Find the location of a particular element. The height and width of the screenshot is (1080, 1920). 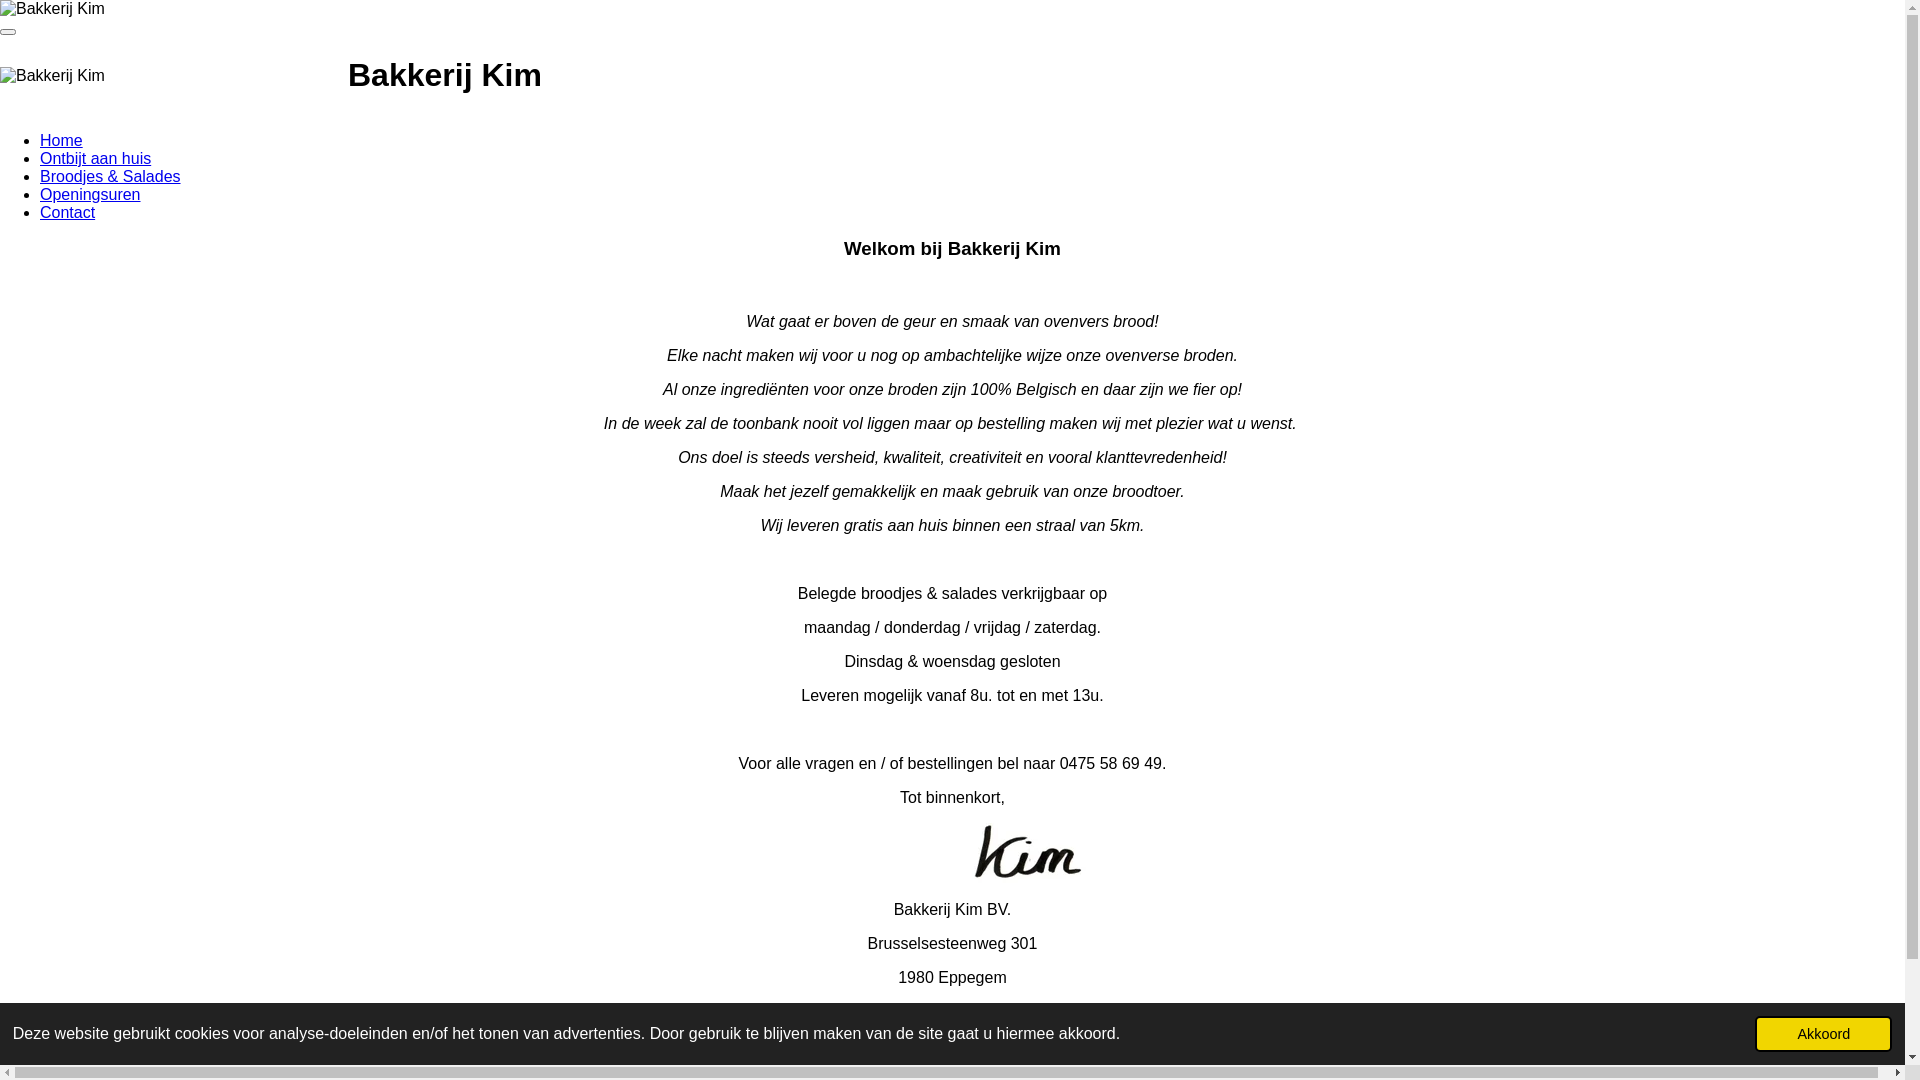

Bakkerij Kim is located at coordinates (52, 76).